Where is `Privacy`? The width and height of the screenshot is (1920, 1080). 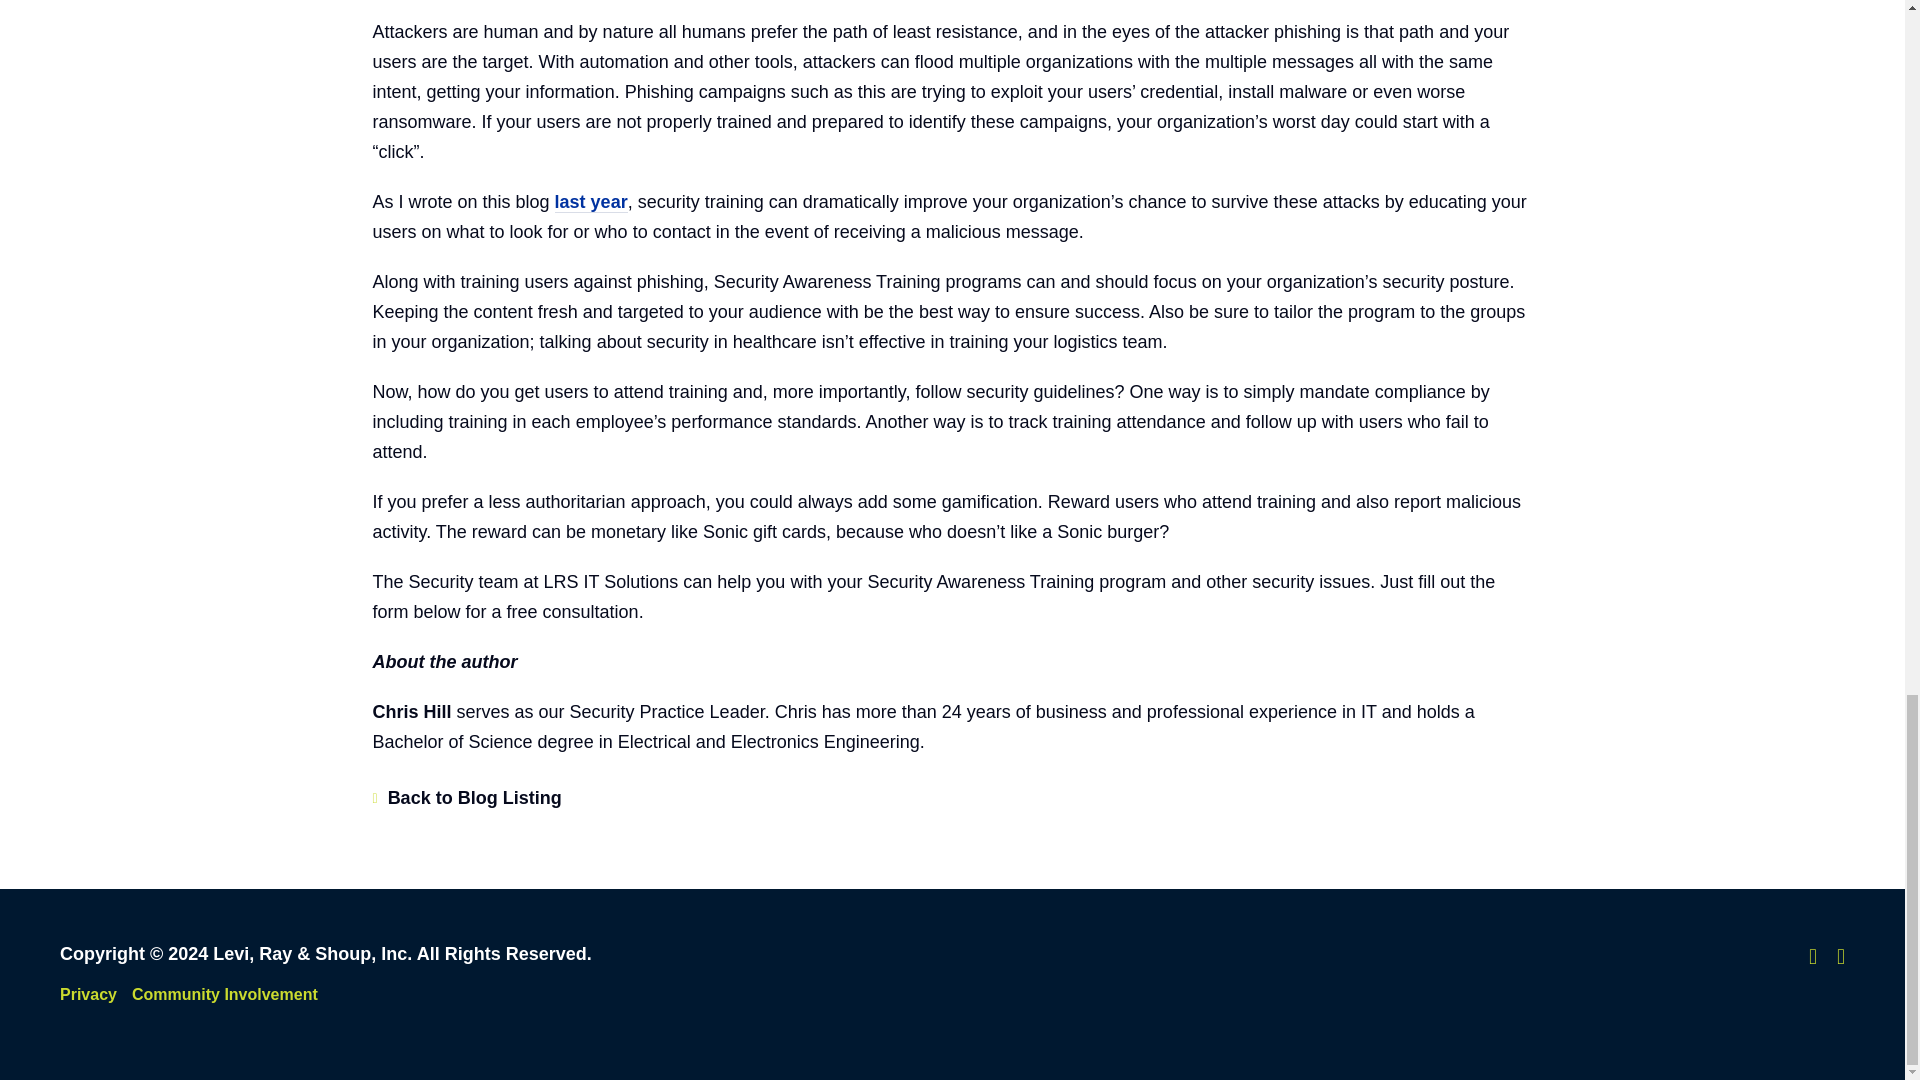
Privacy is located at coordinates (88, 994).